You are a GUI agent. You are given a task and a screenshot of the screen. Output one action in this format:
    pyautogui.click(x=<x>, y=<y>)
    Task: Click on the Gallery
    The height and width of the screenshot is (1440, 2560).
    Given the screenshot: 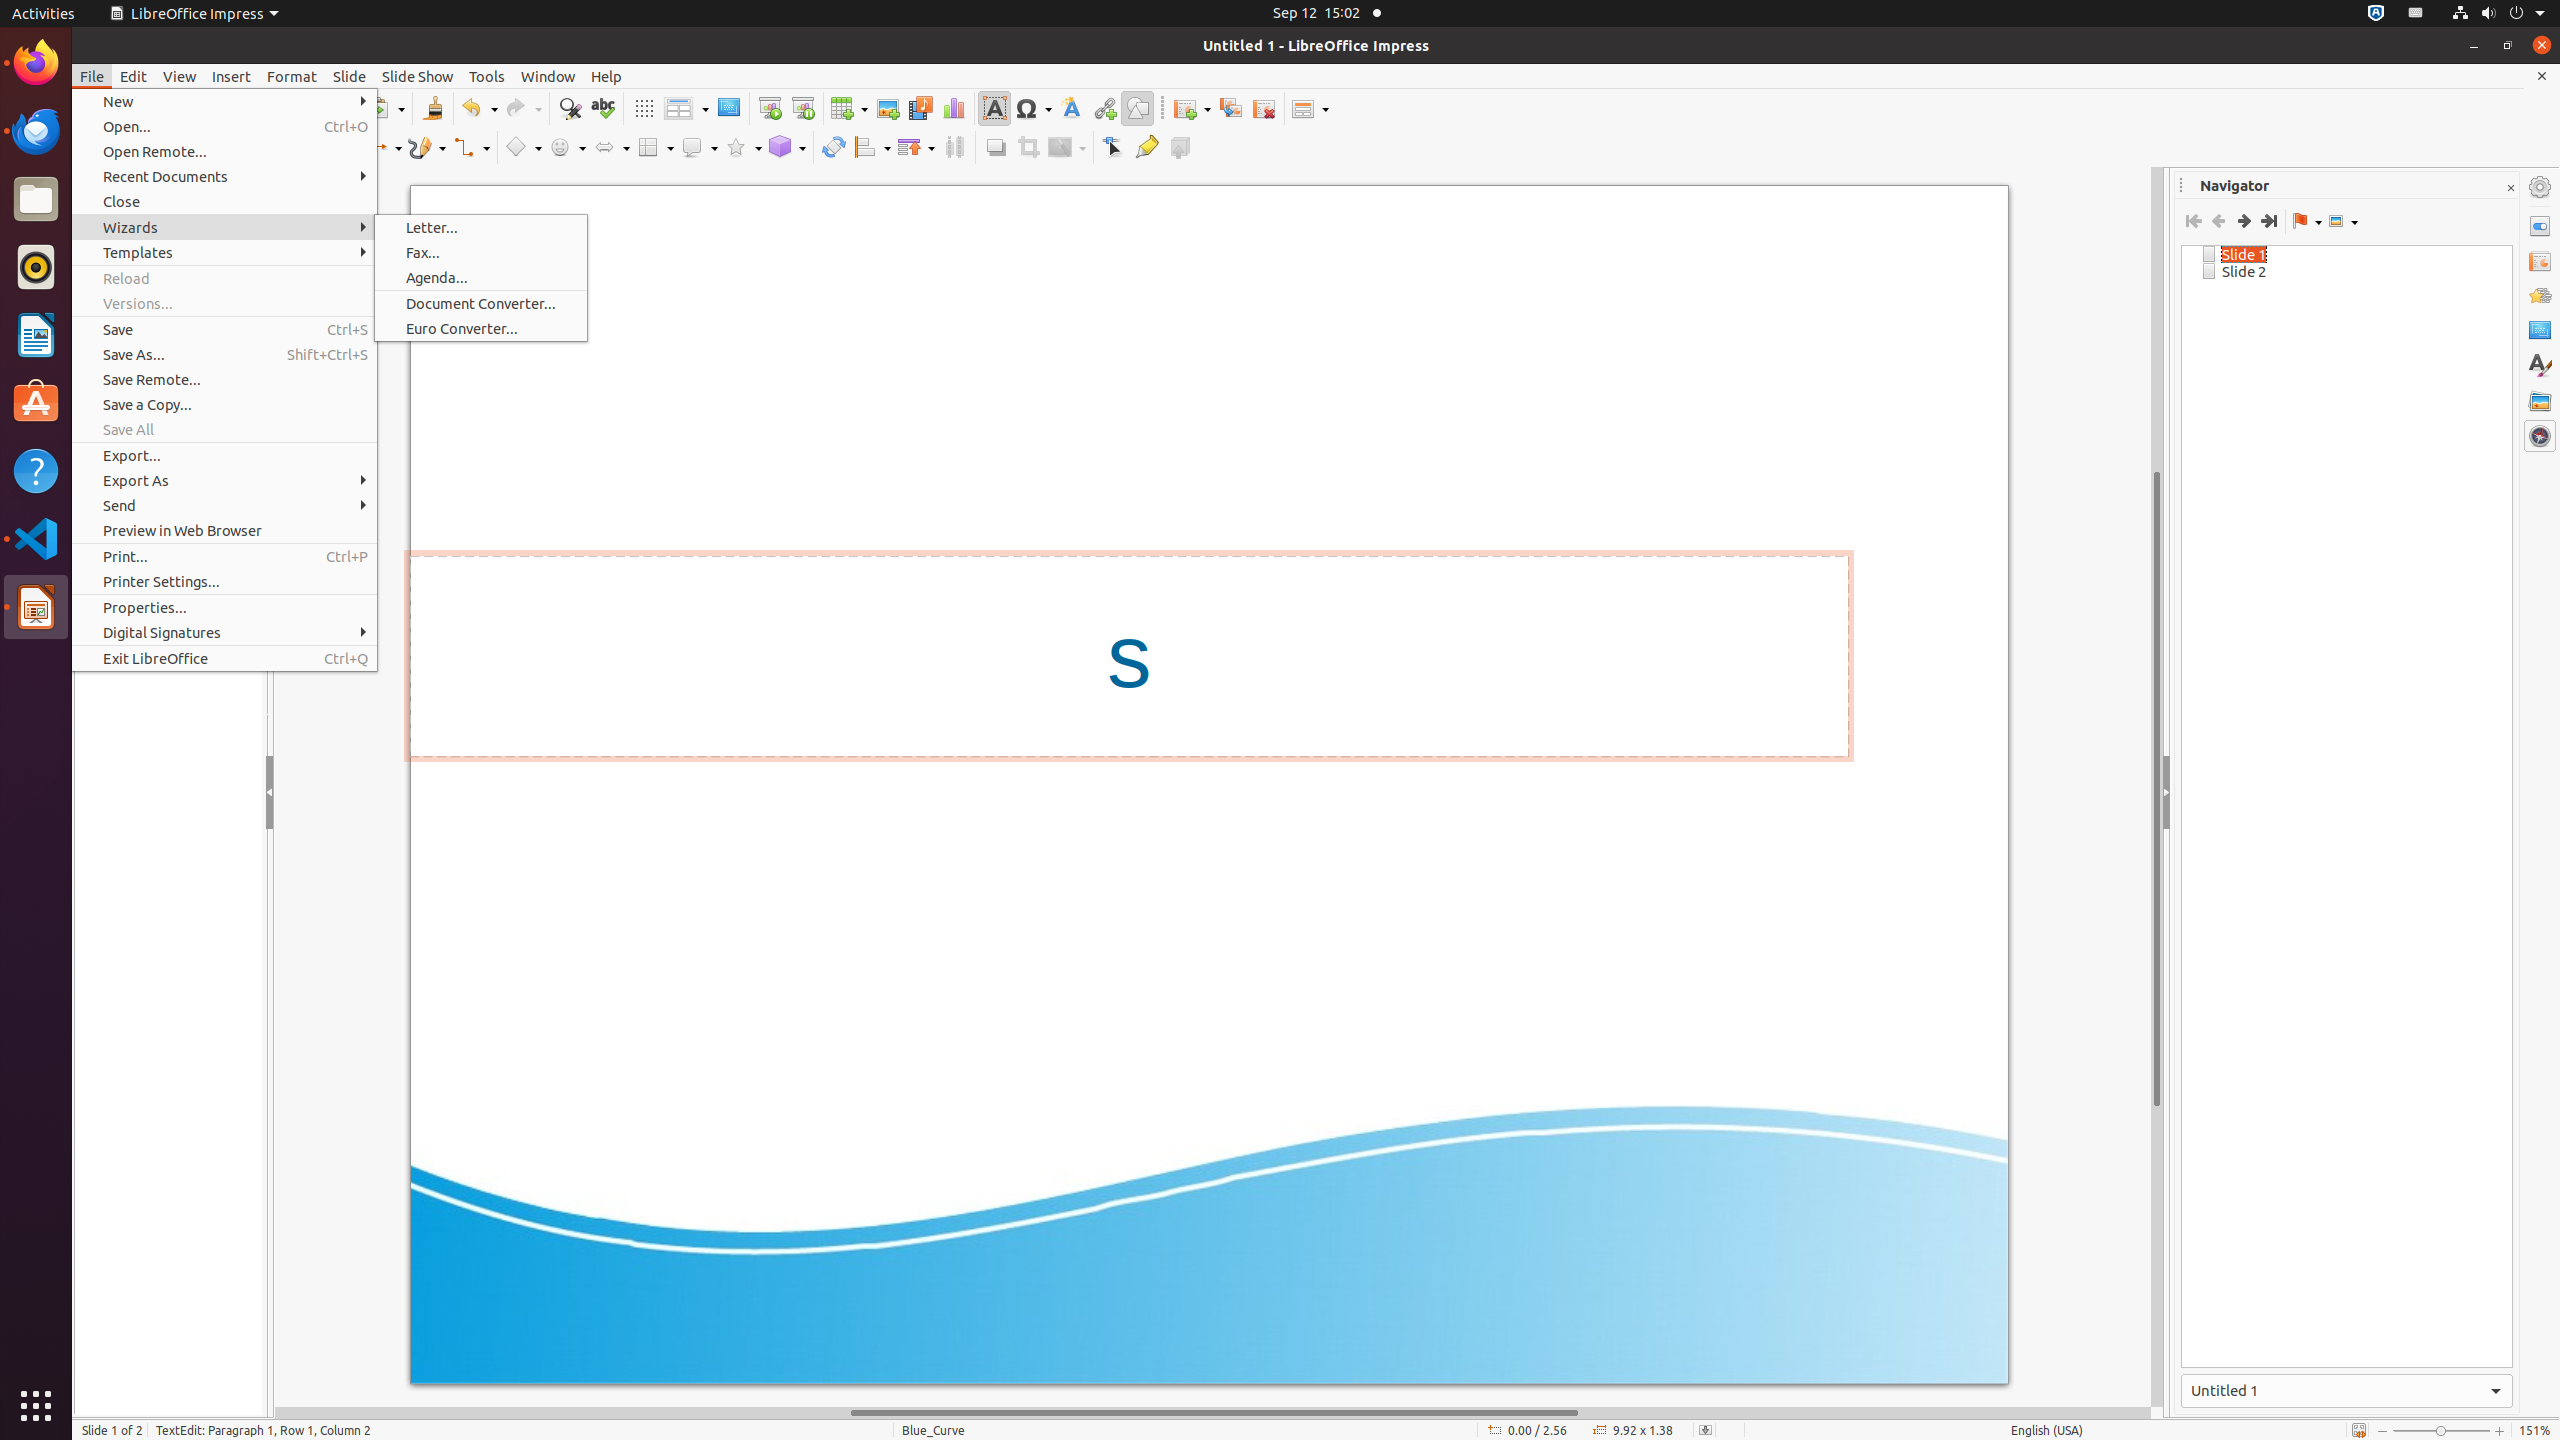 What is the action you would take?
    pyautogui.click(x=2540, y=401)
    